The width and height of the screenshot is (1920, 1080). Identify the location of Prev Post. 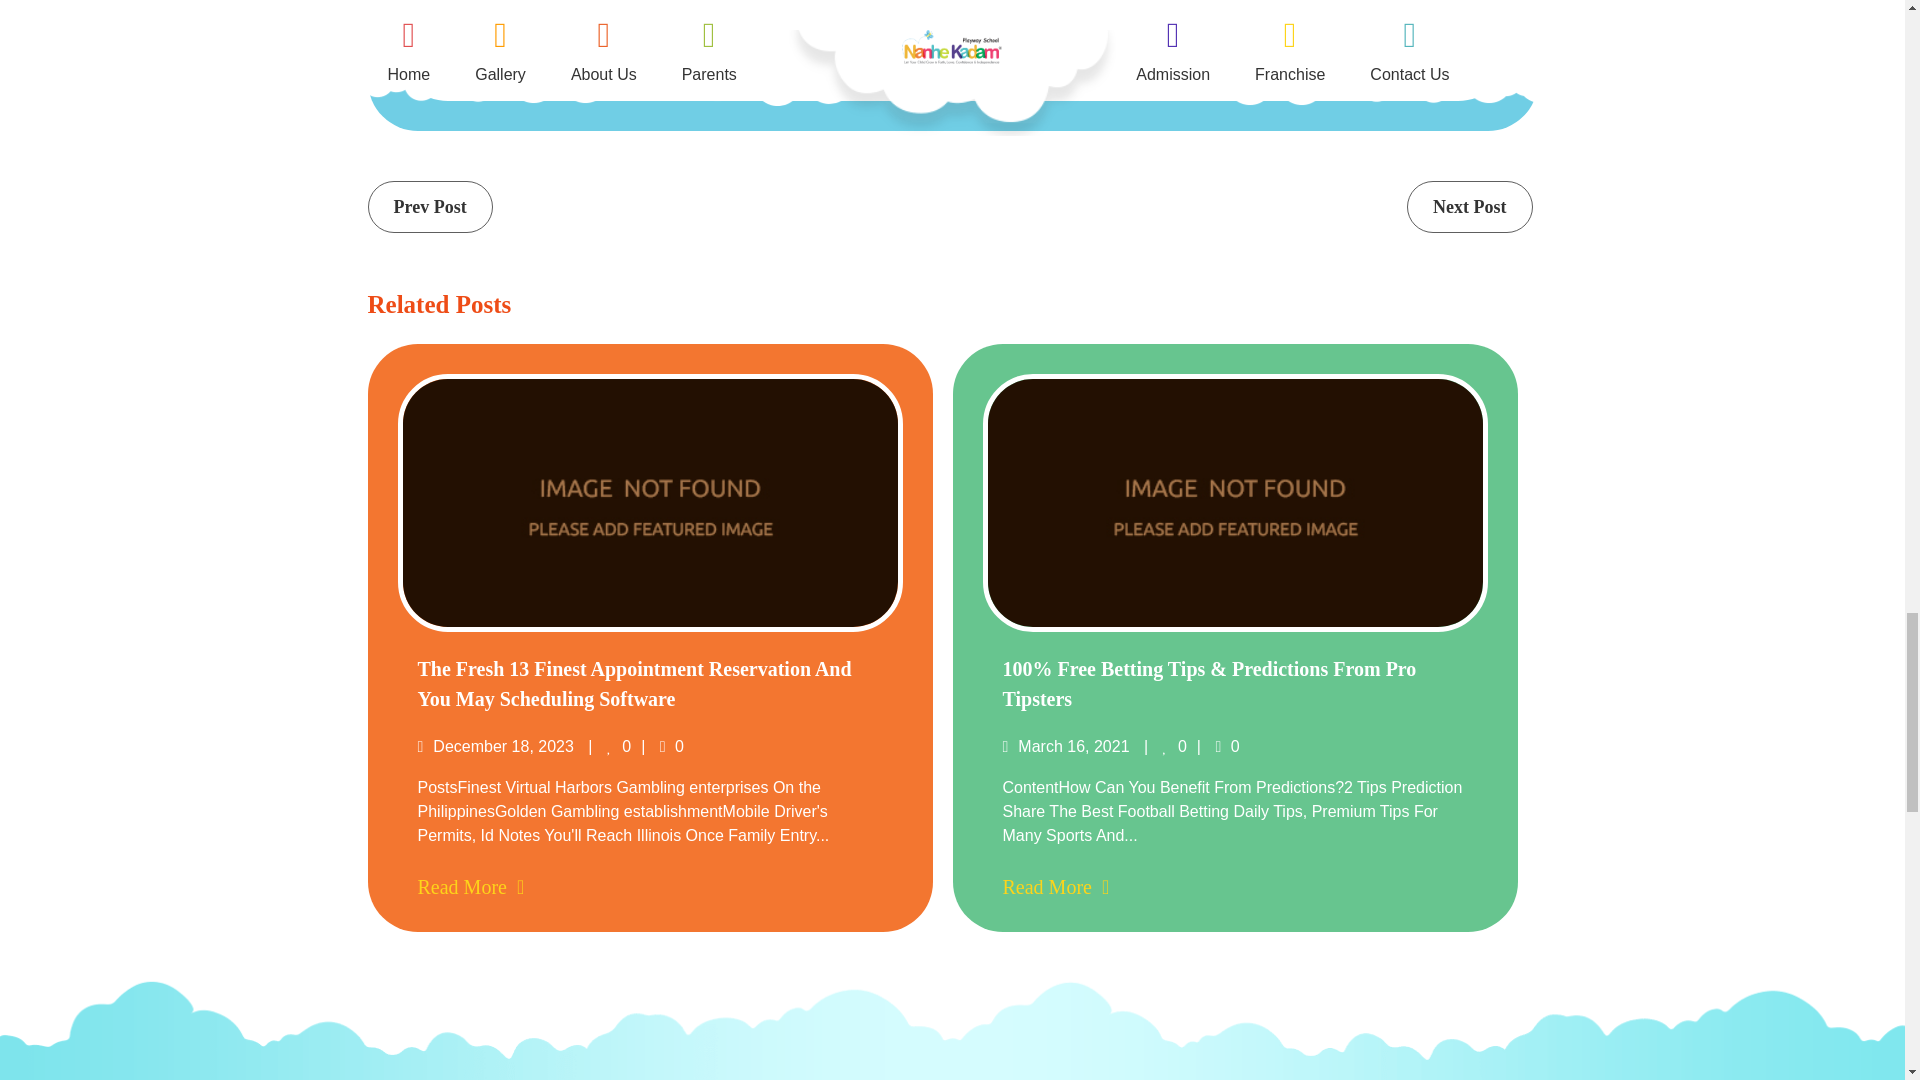
(430, 207).